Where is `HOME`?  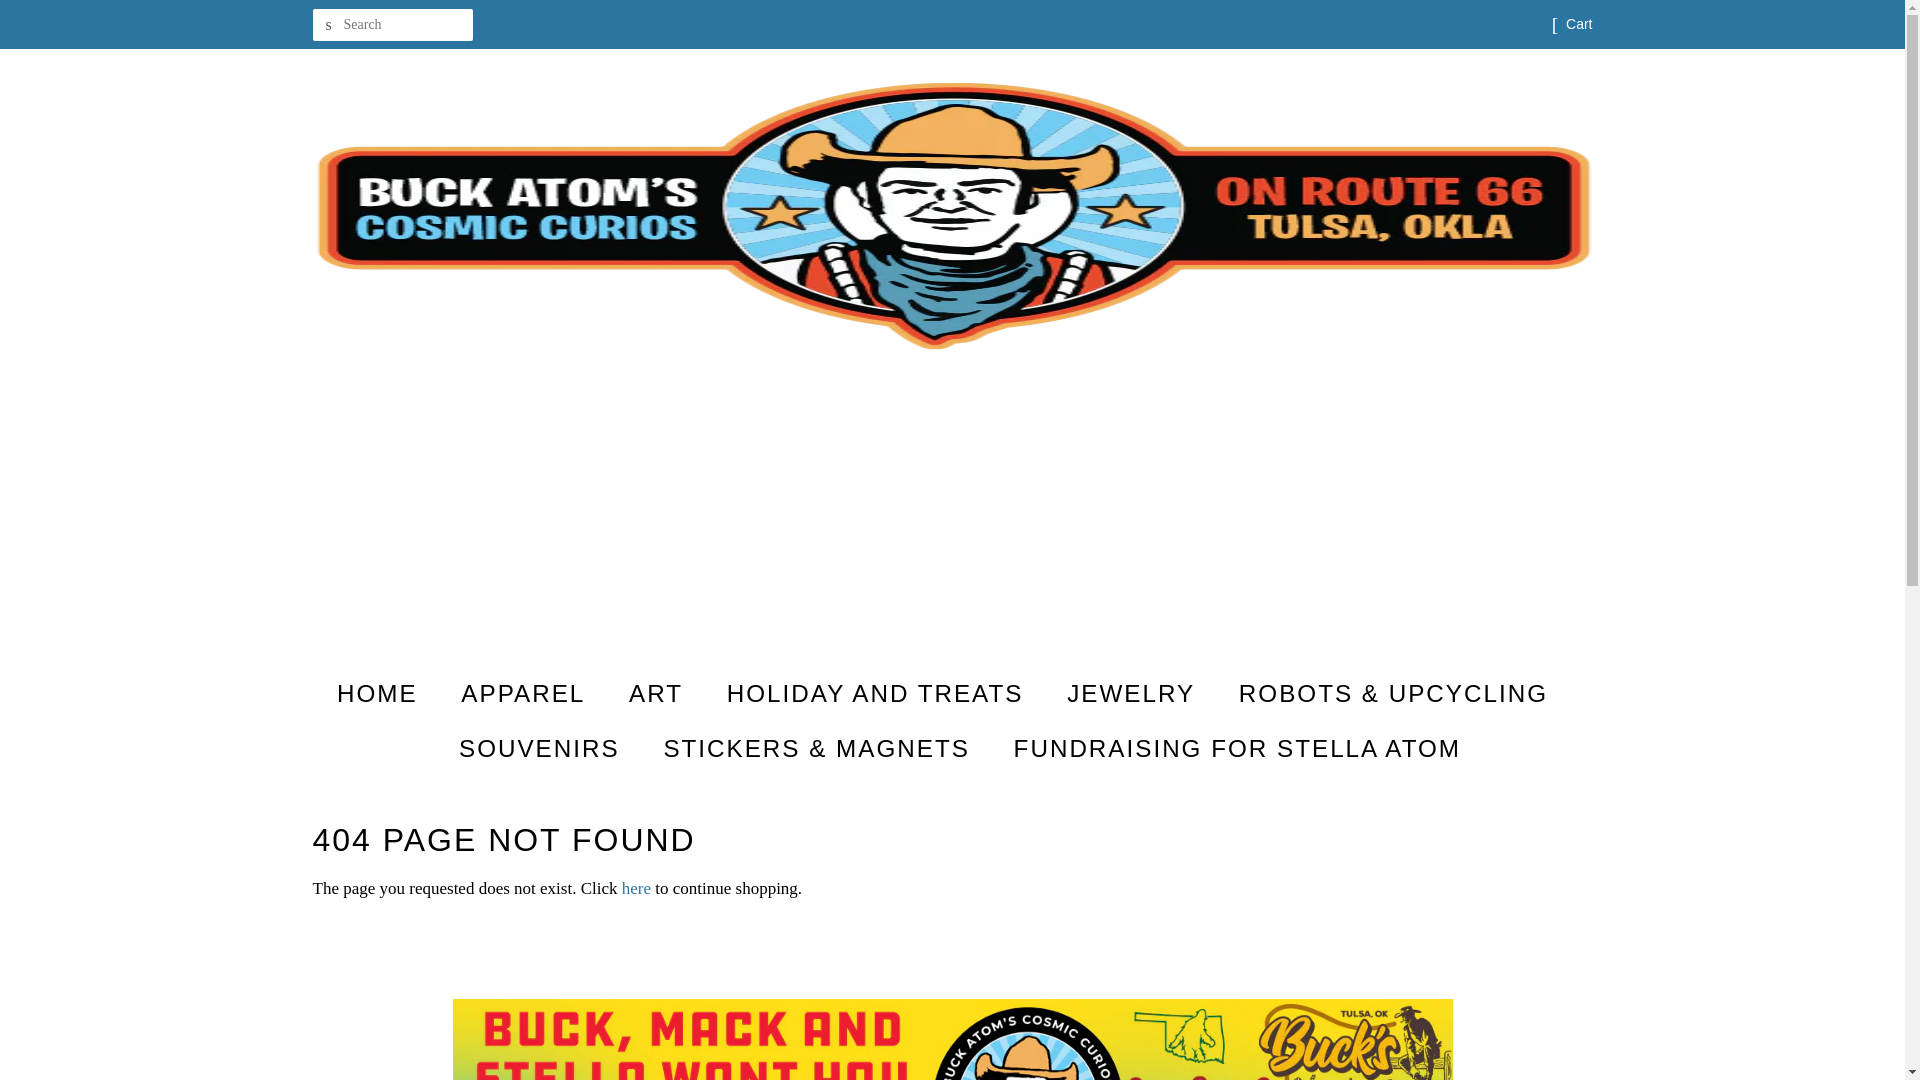 HOME is located at coordinates (387, 694).